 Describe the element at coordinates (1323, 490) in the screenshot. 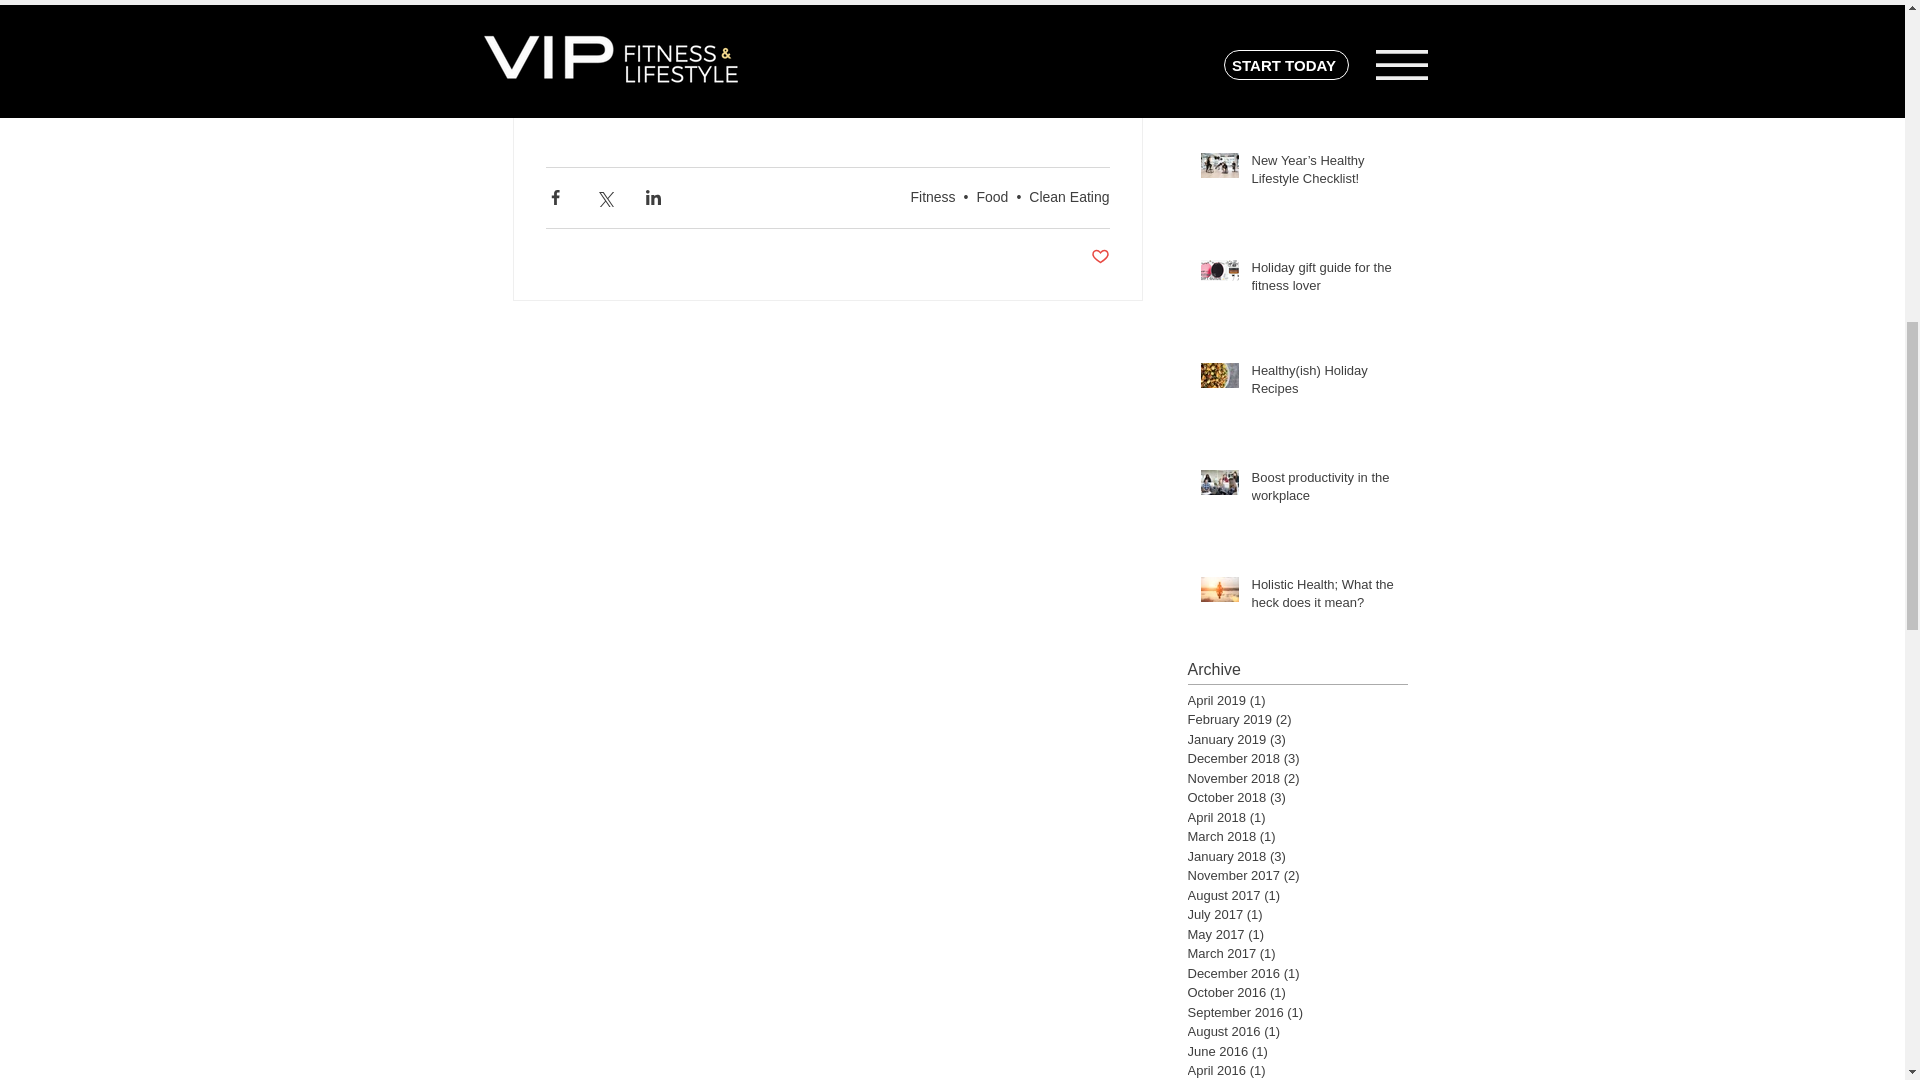

I see `Boost productivity in the workplace` at that location.